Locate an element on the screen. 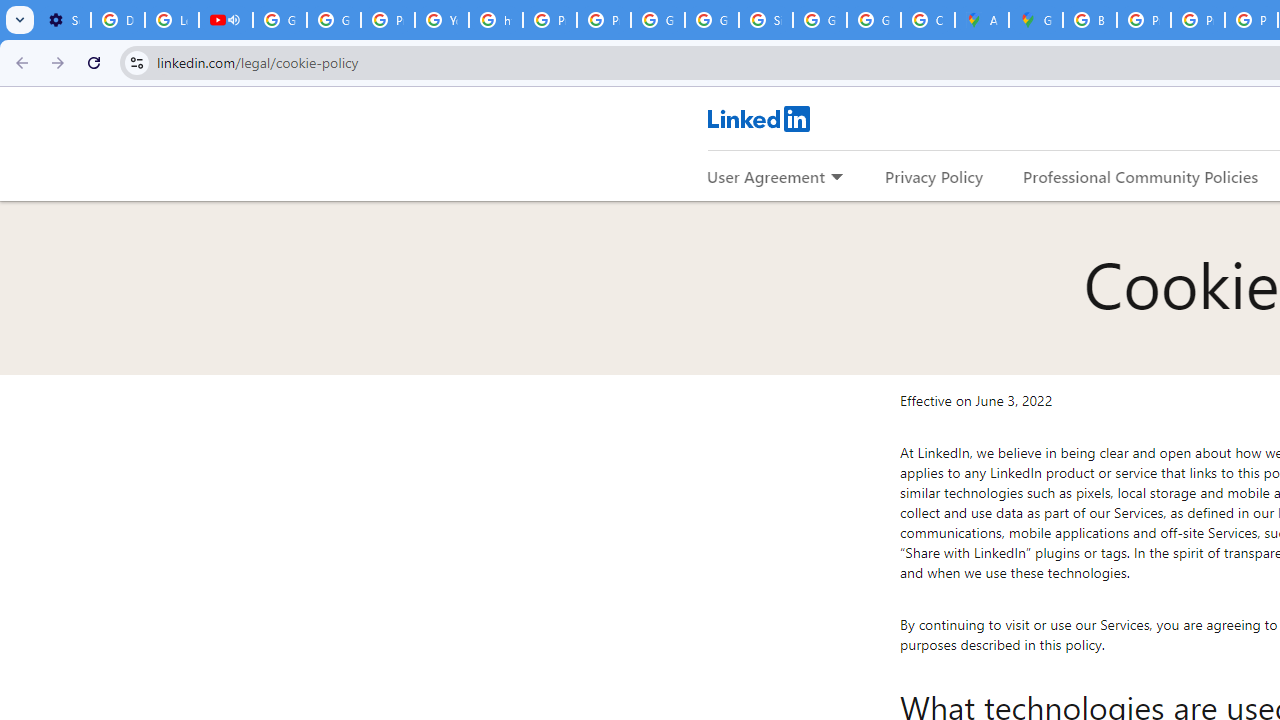 The height and width of the screenshot is (720, 1280). https://scholar.google.com/ is located at coordinates (496, 20).